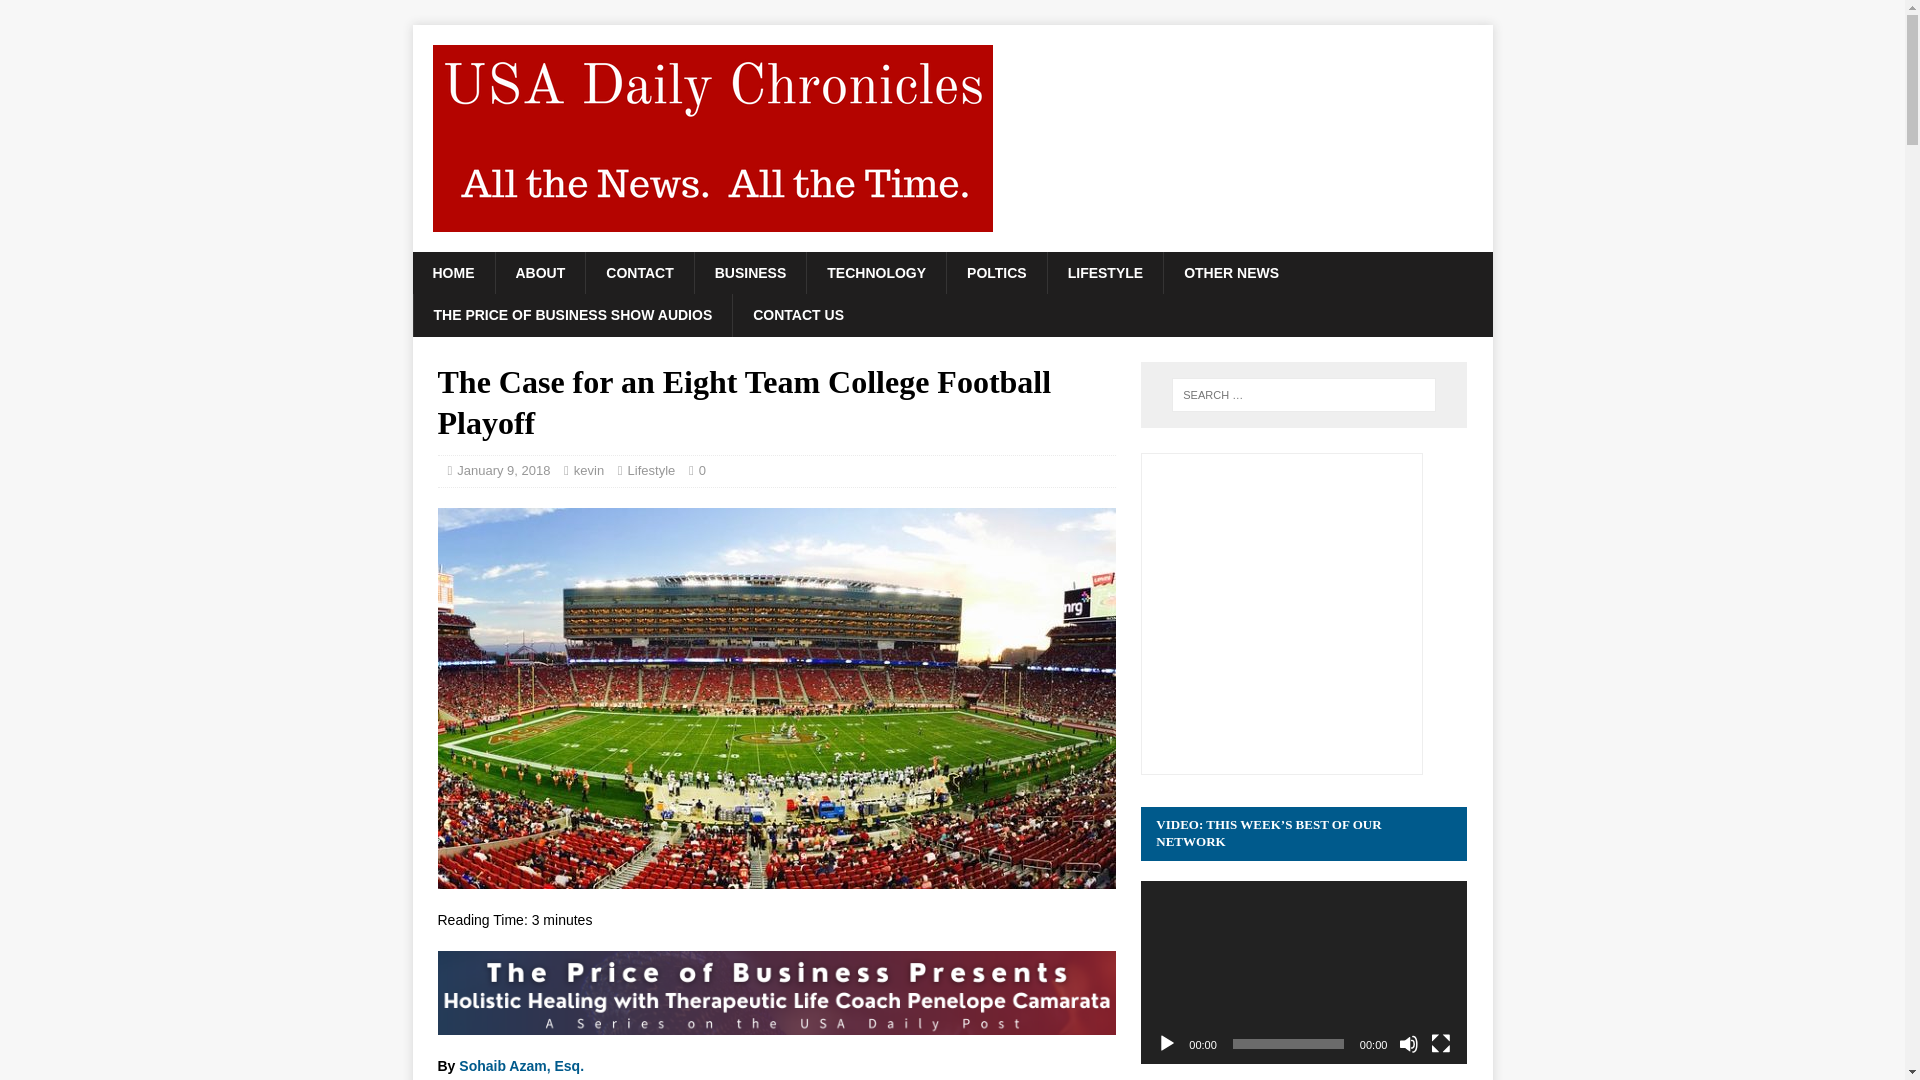 This screenshot has height=1080, width=1920. What do you see at coordinates (1440, 1044) in the screenshot?
I see `Fullscreen` at bounding box center [1440, 1044].